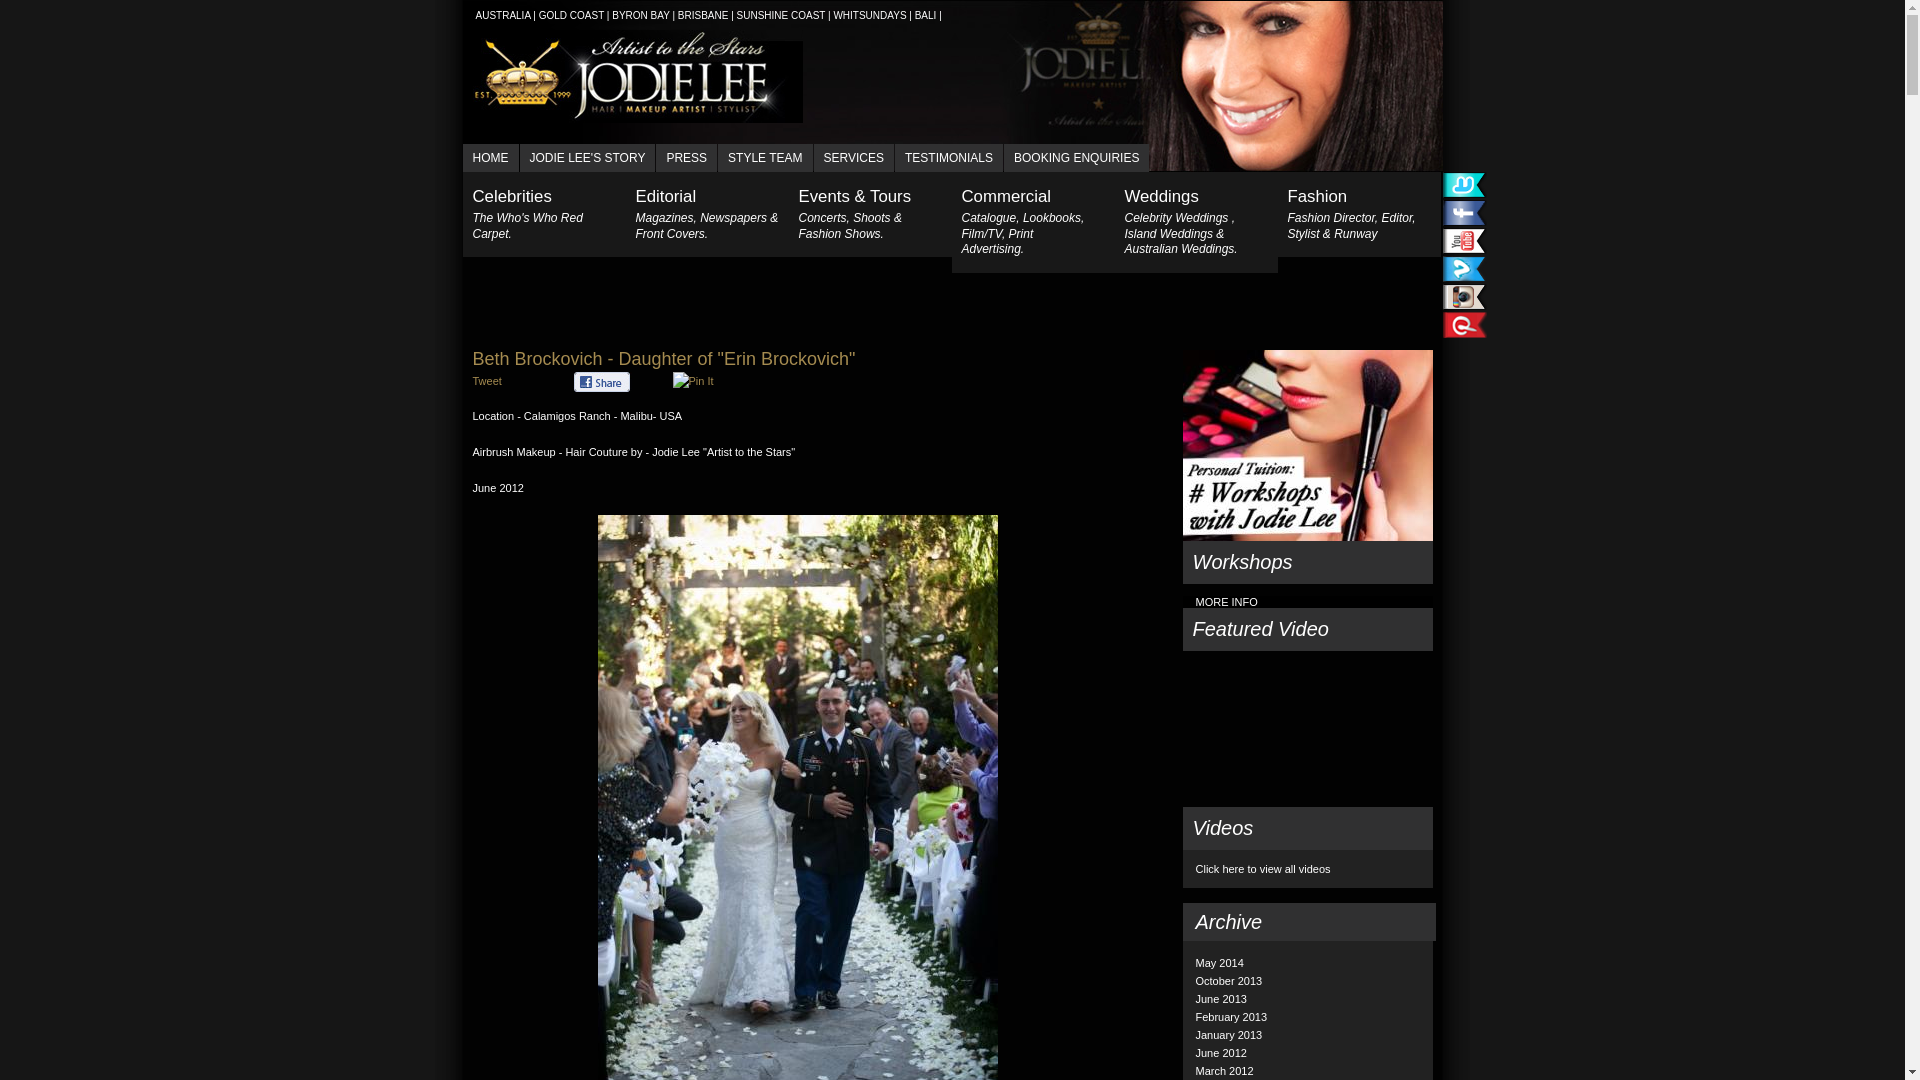  Describe the element at coordinates (765, 158) in the screenshot. I see `STYLE TEAM` at that location.